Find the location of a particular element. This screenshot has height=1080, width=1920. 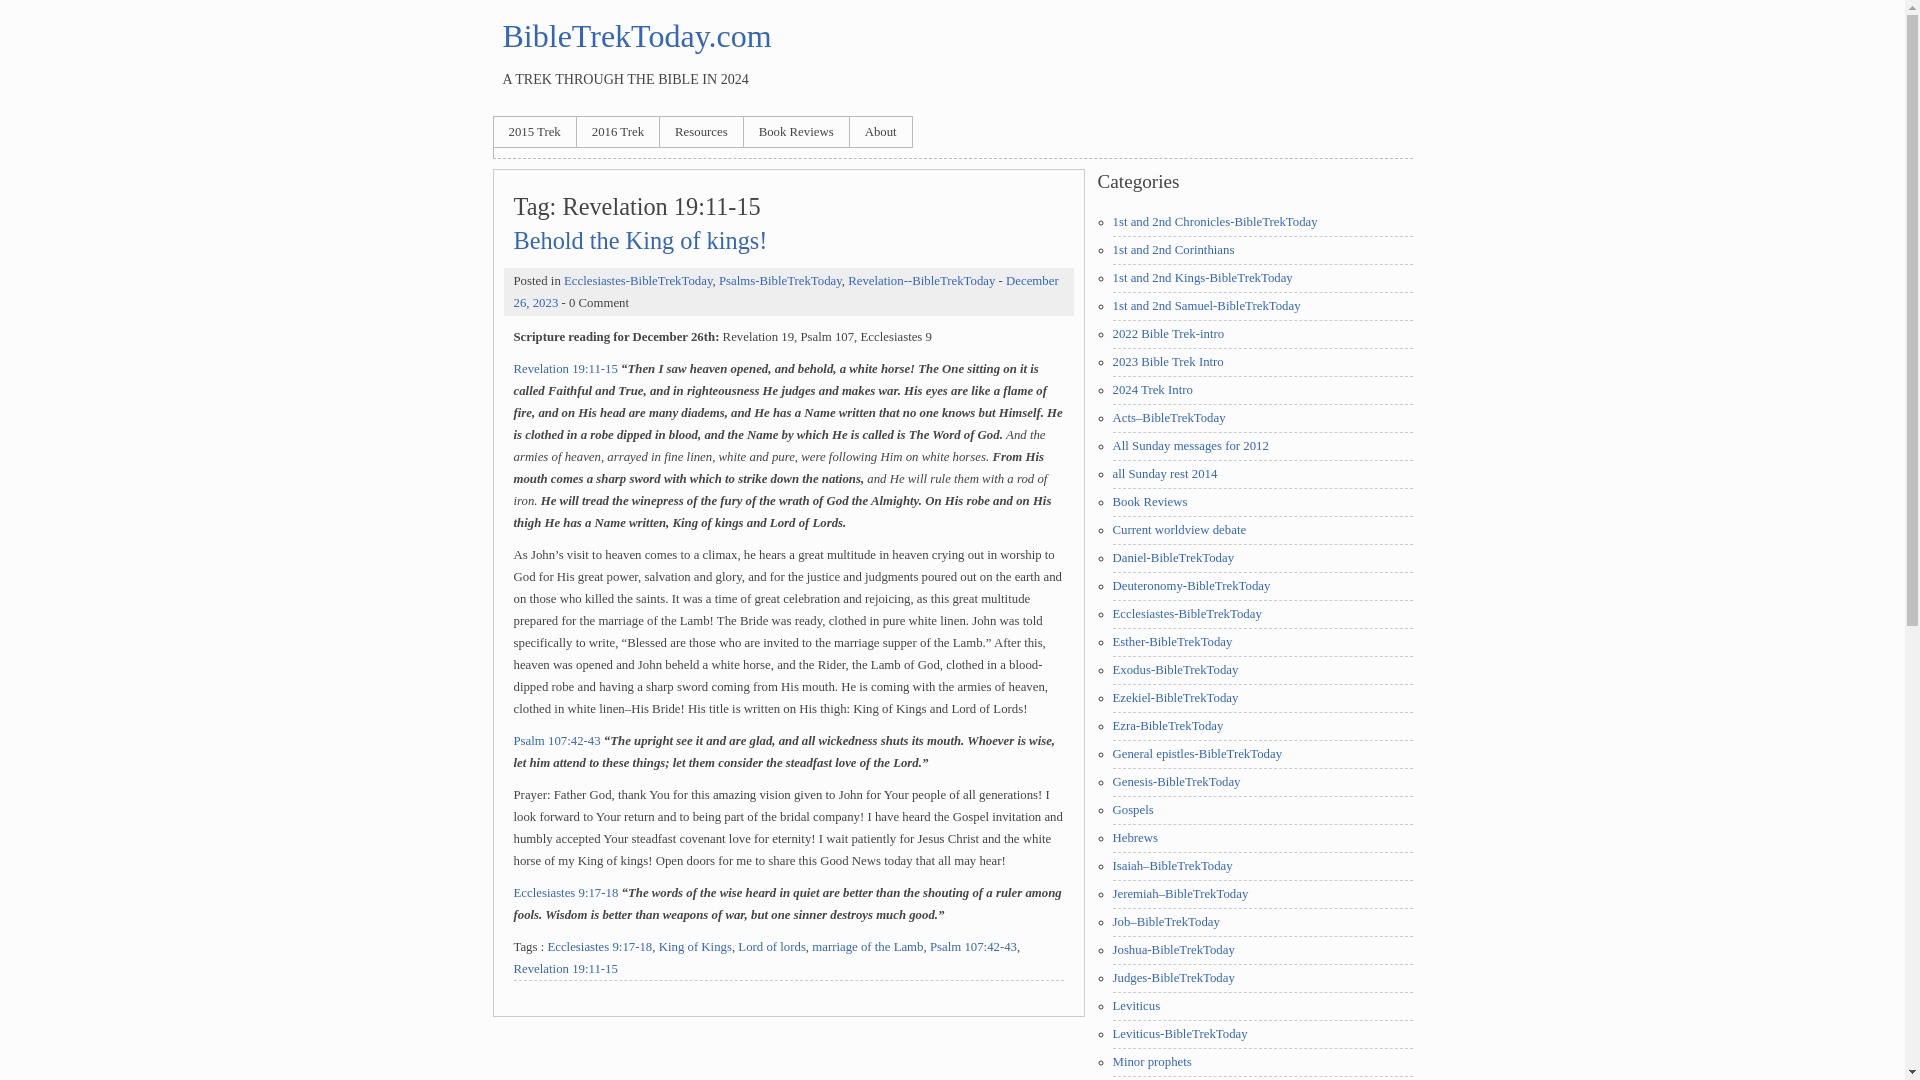

Book Reviews is located at coordinates (1148, 501).